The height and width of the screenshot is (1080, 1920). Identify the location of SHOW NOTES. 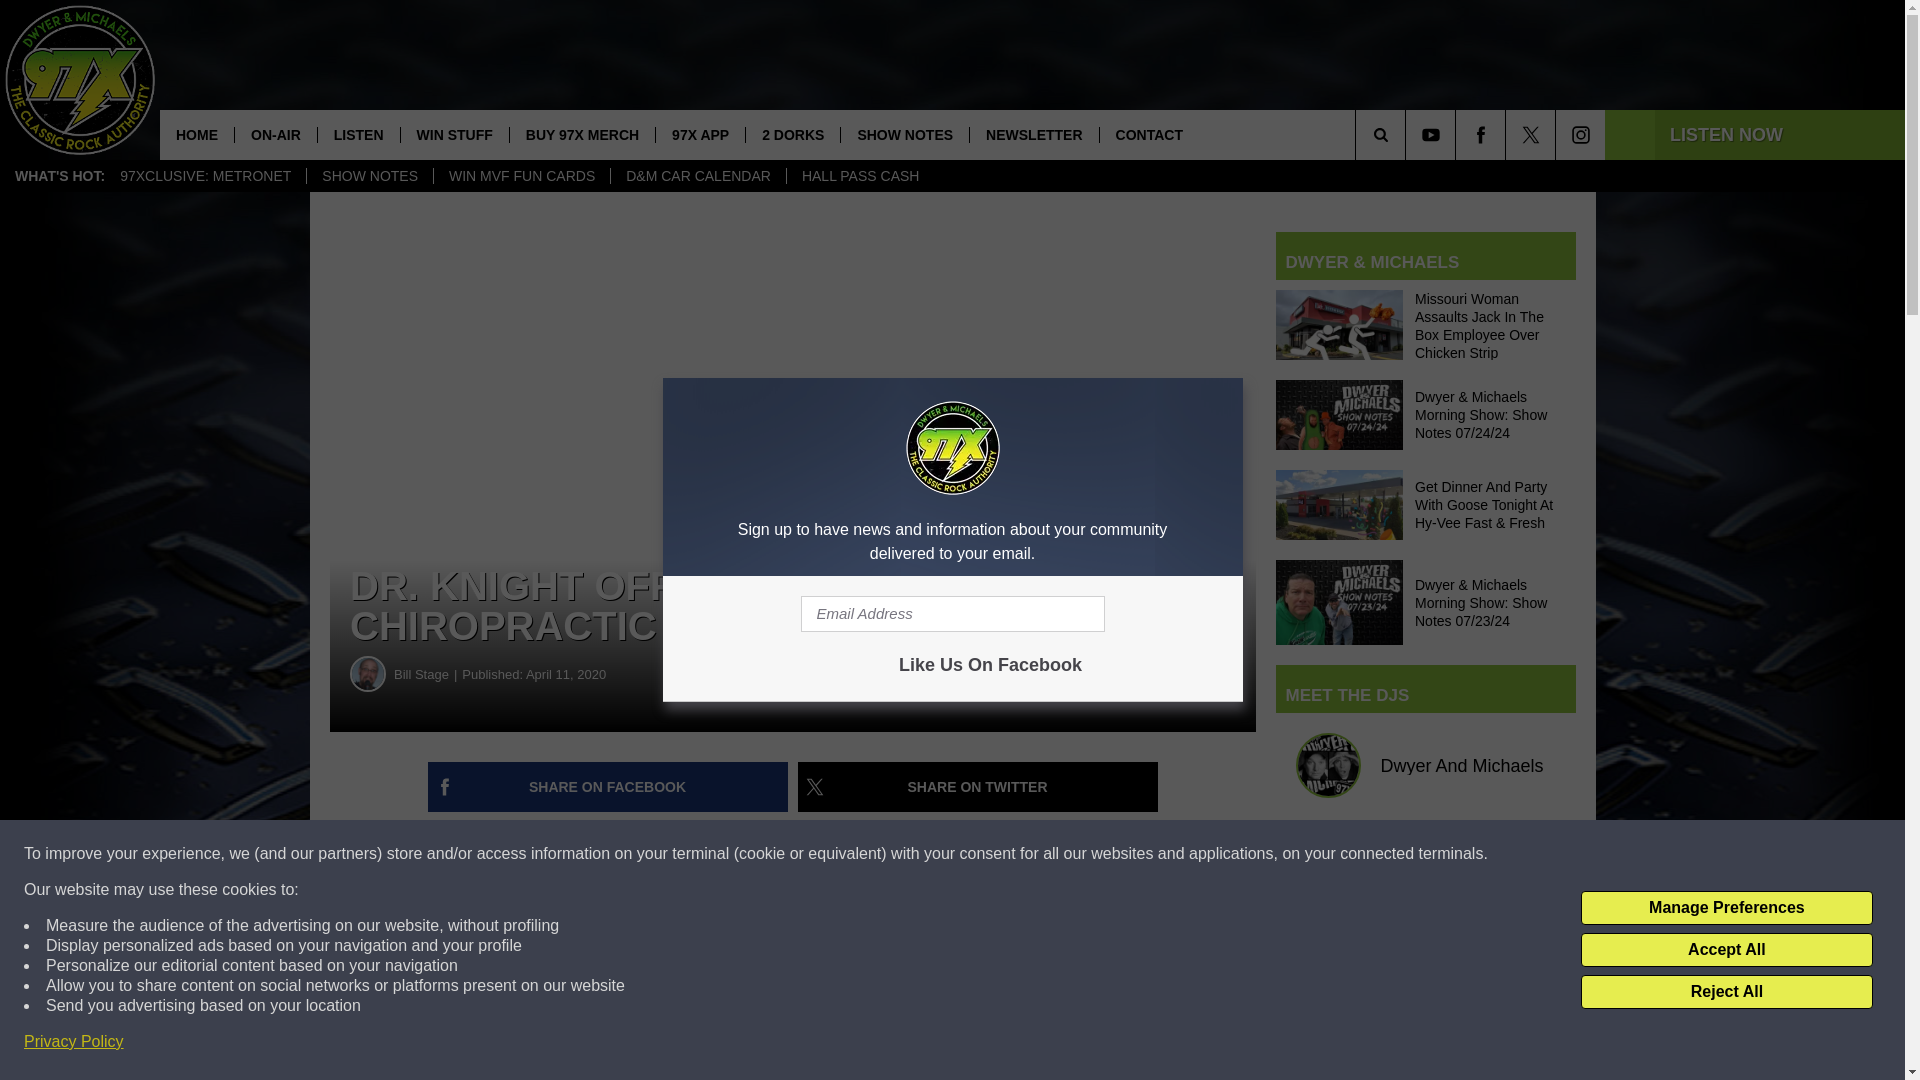
(369, 176).